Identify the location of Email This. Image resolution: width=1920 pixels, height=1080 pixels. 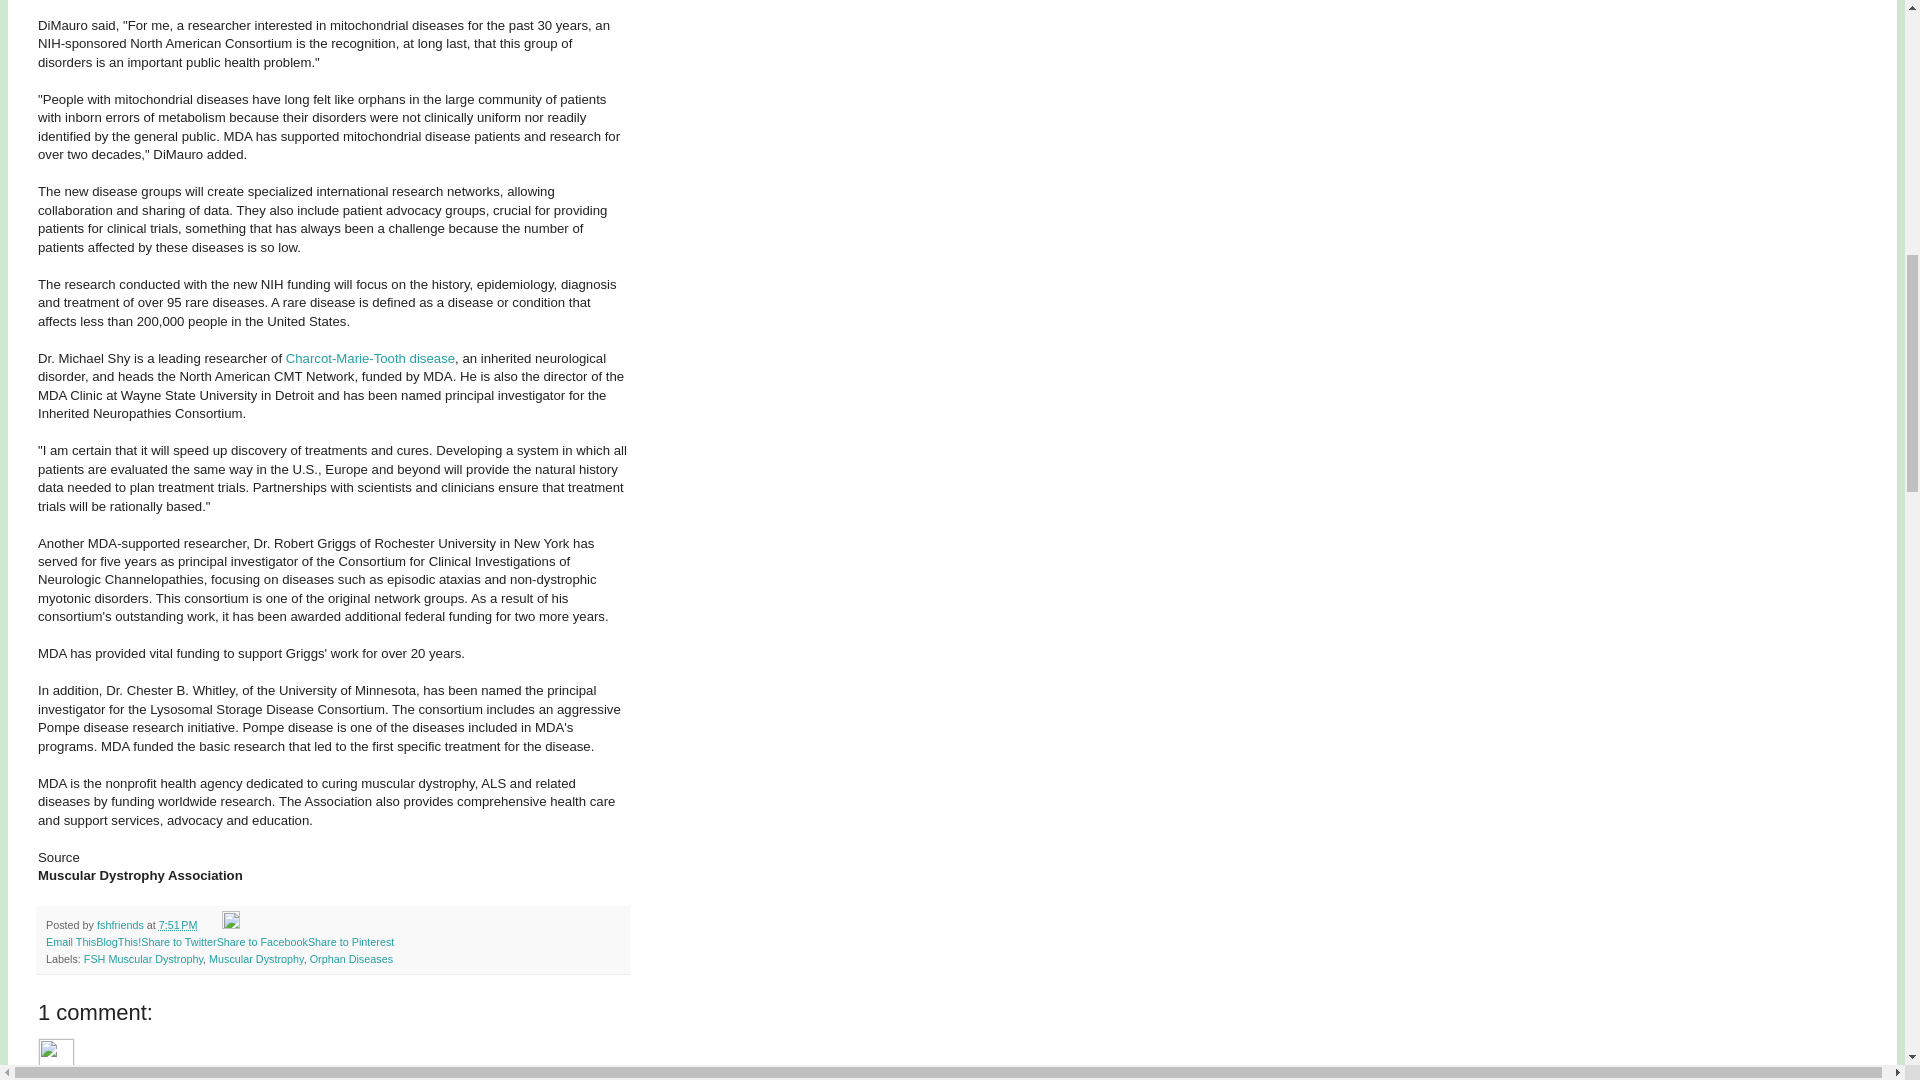
(71, 942).